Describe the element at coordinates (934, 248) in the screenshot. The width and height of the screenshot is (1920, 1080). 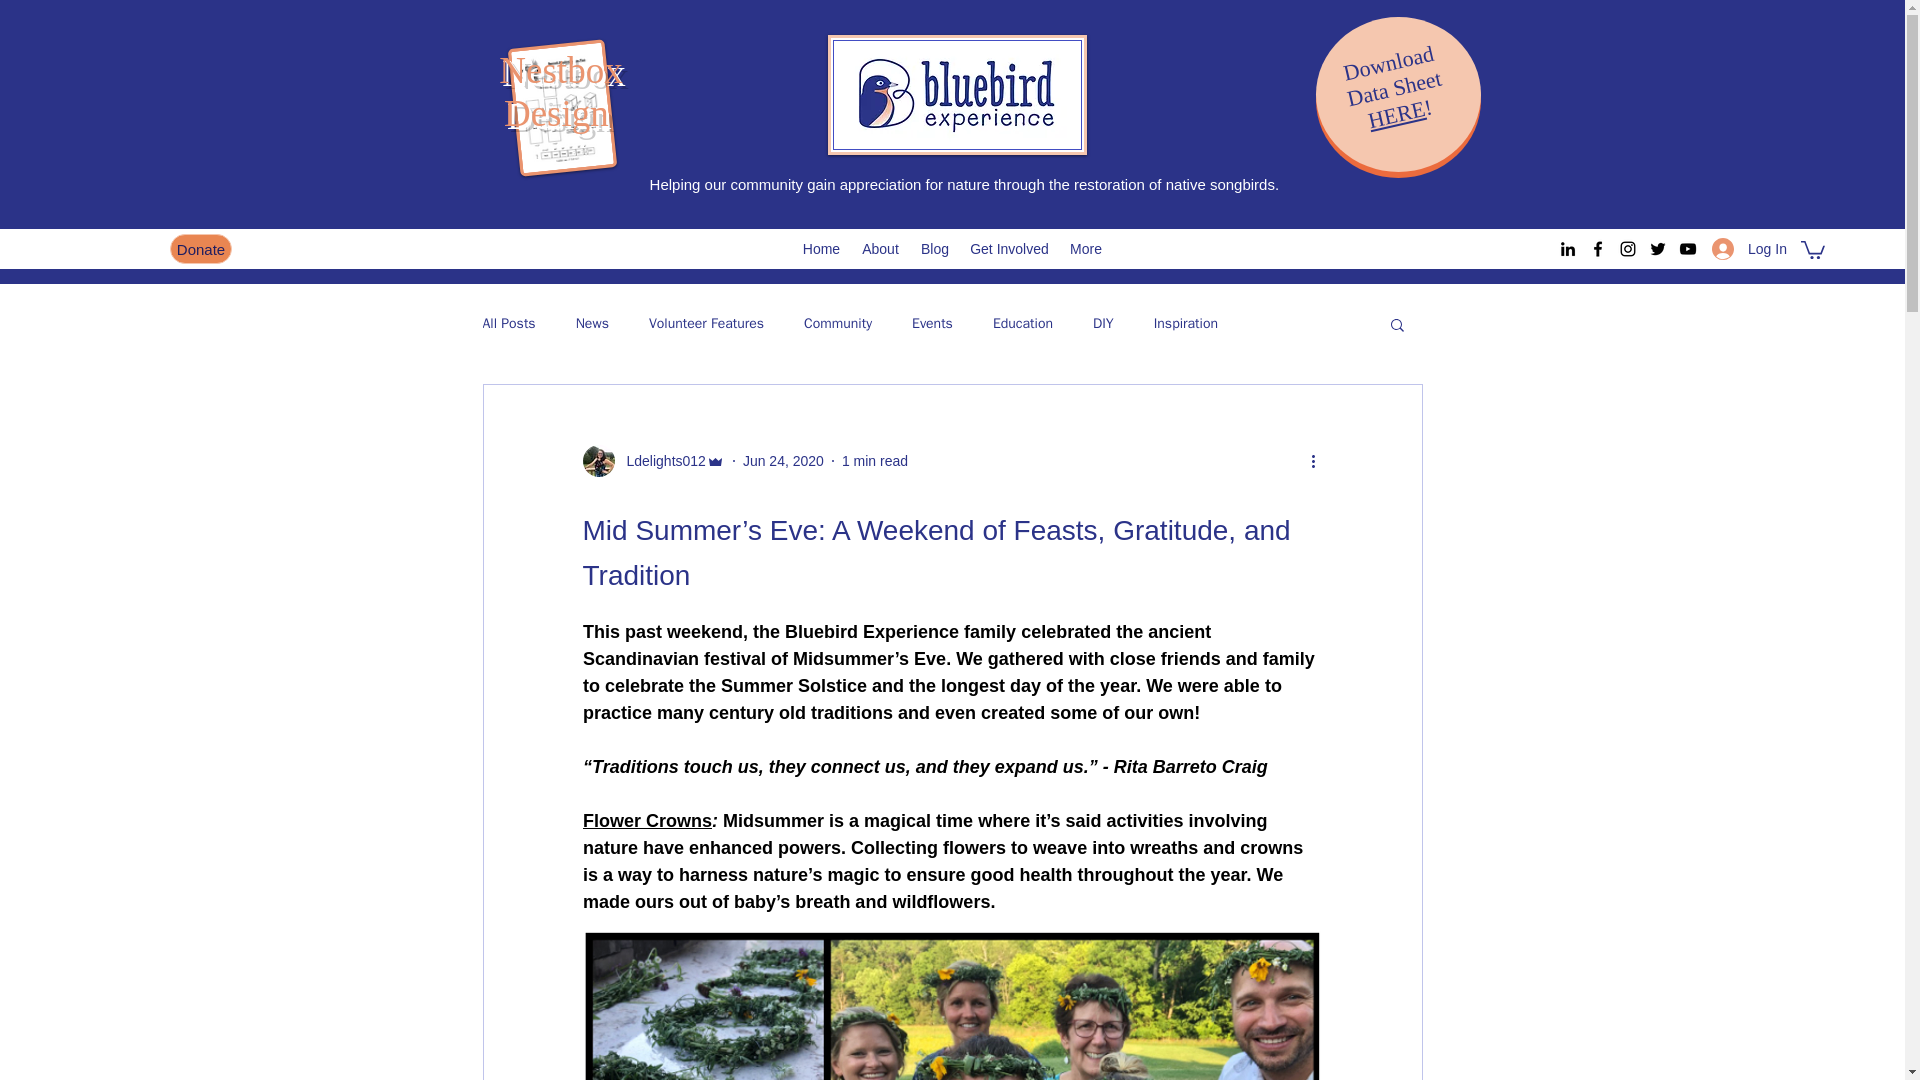
I see `Blog` at that location.